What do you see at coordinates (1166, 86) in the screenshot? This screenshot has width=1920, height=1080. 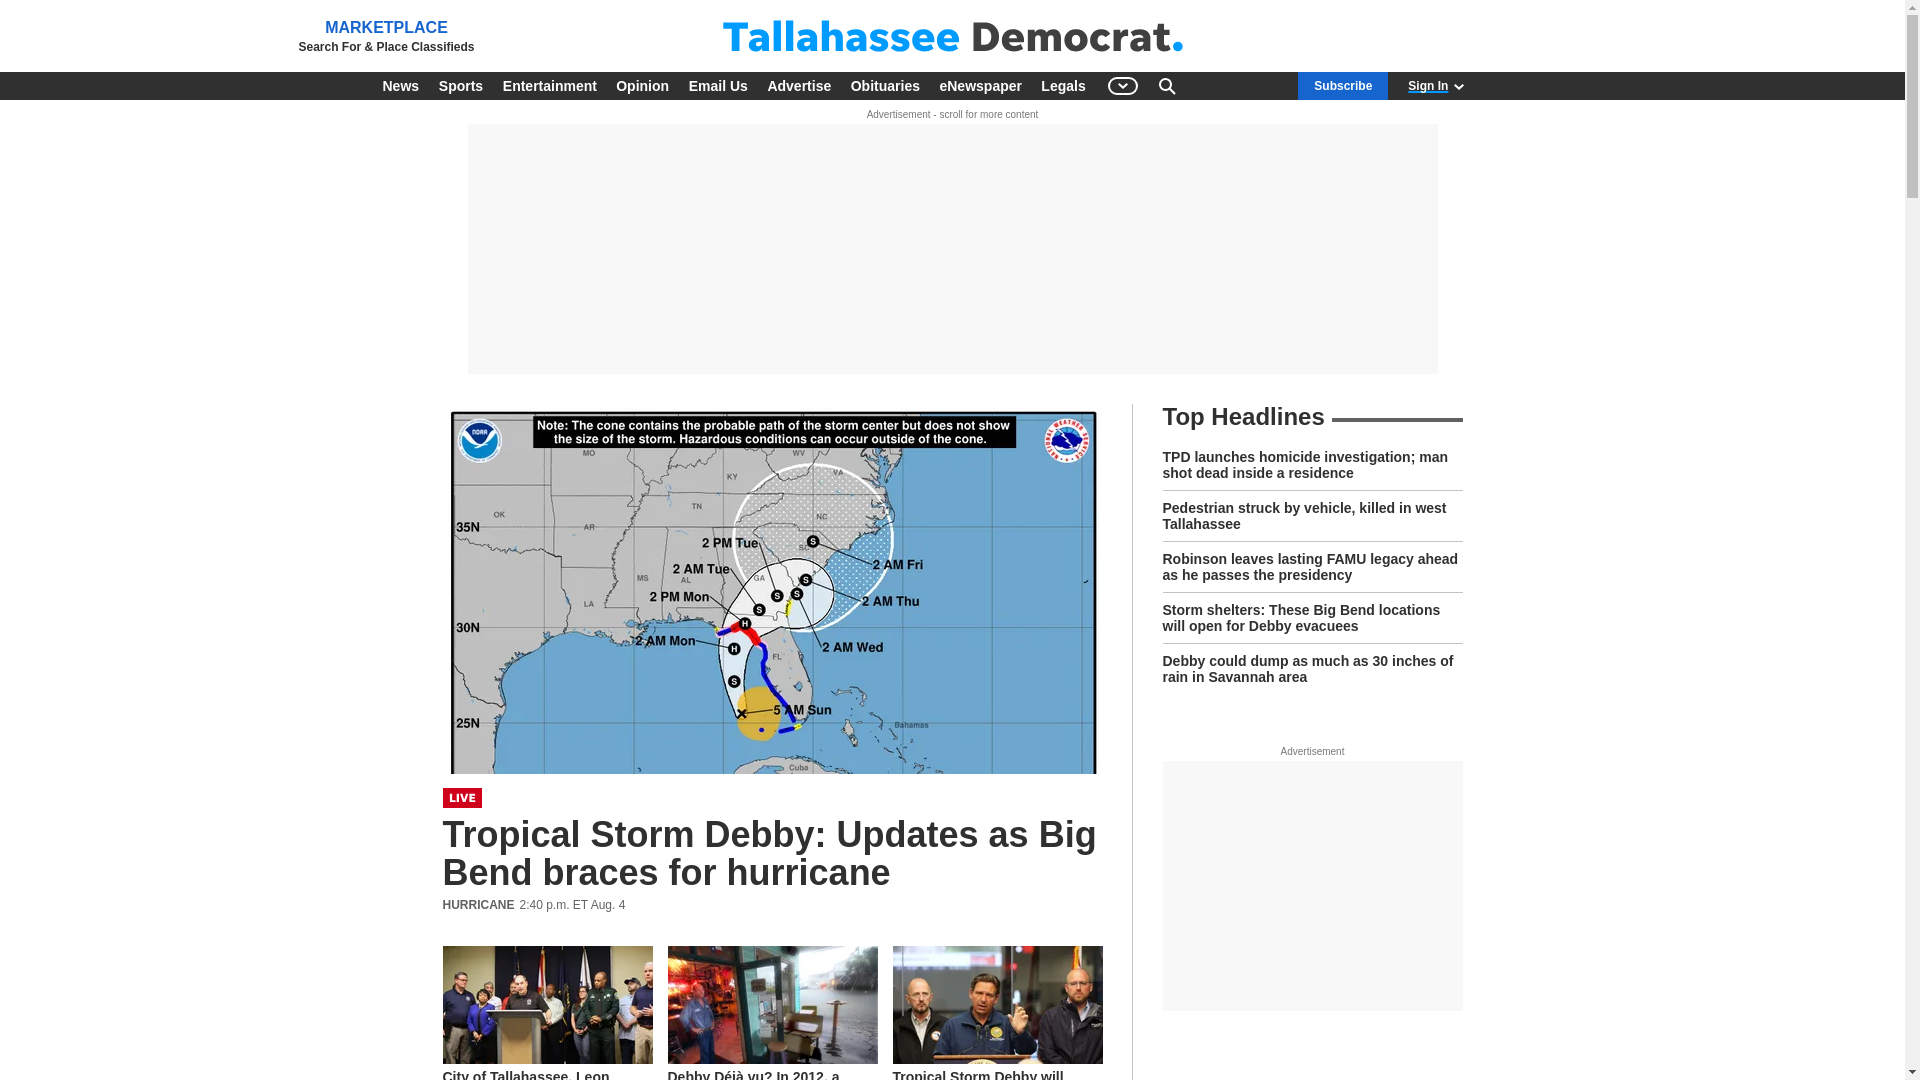 I see `Search` at bounding box center [1166, 86].